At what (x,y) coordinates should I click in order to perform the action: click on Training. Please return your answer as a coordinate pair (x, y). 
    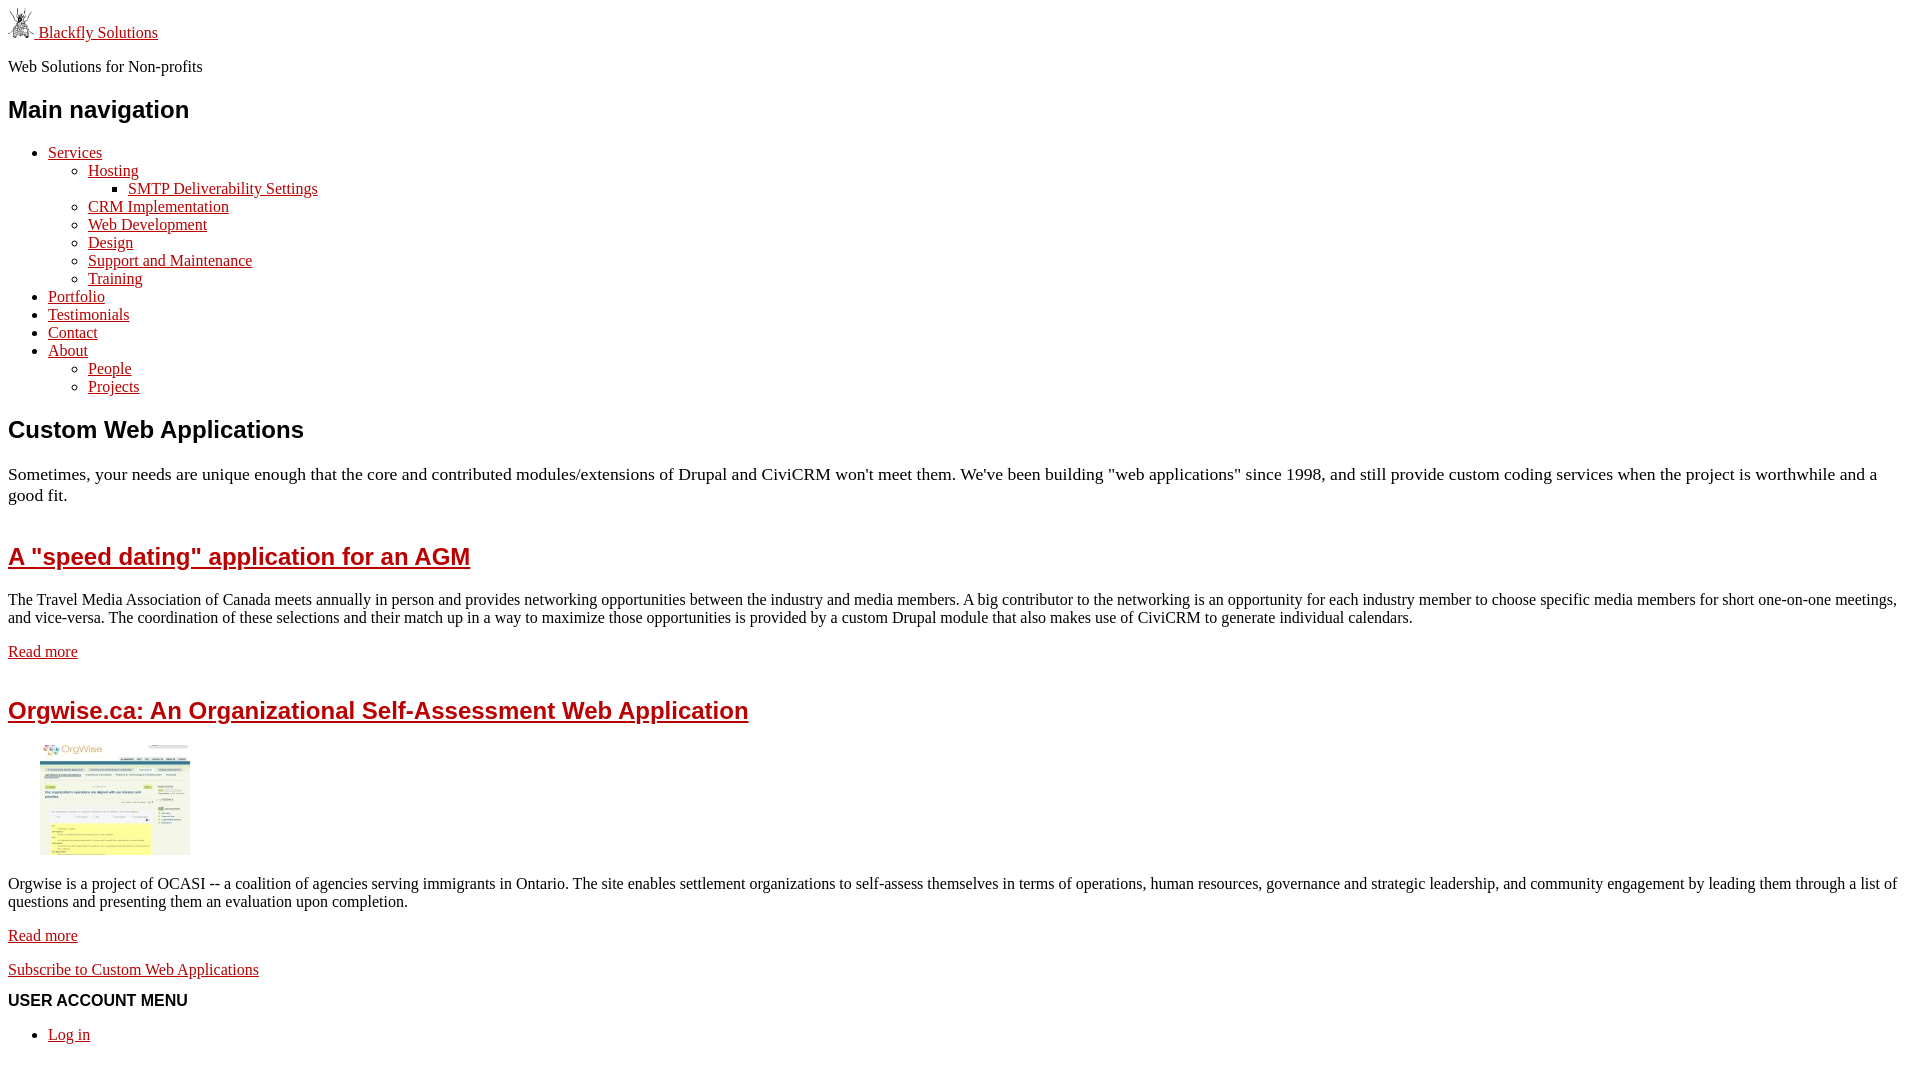
    Looking at the image, I should click on (116, 278).